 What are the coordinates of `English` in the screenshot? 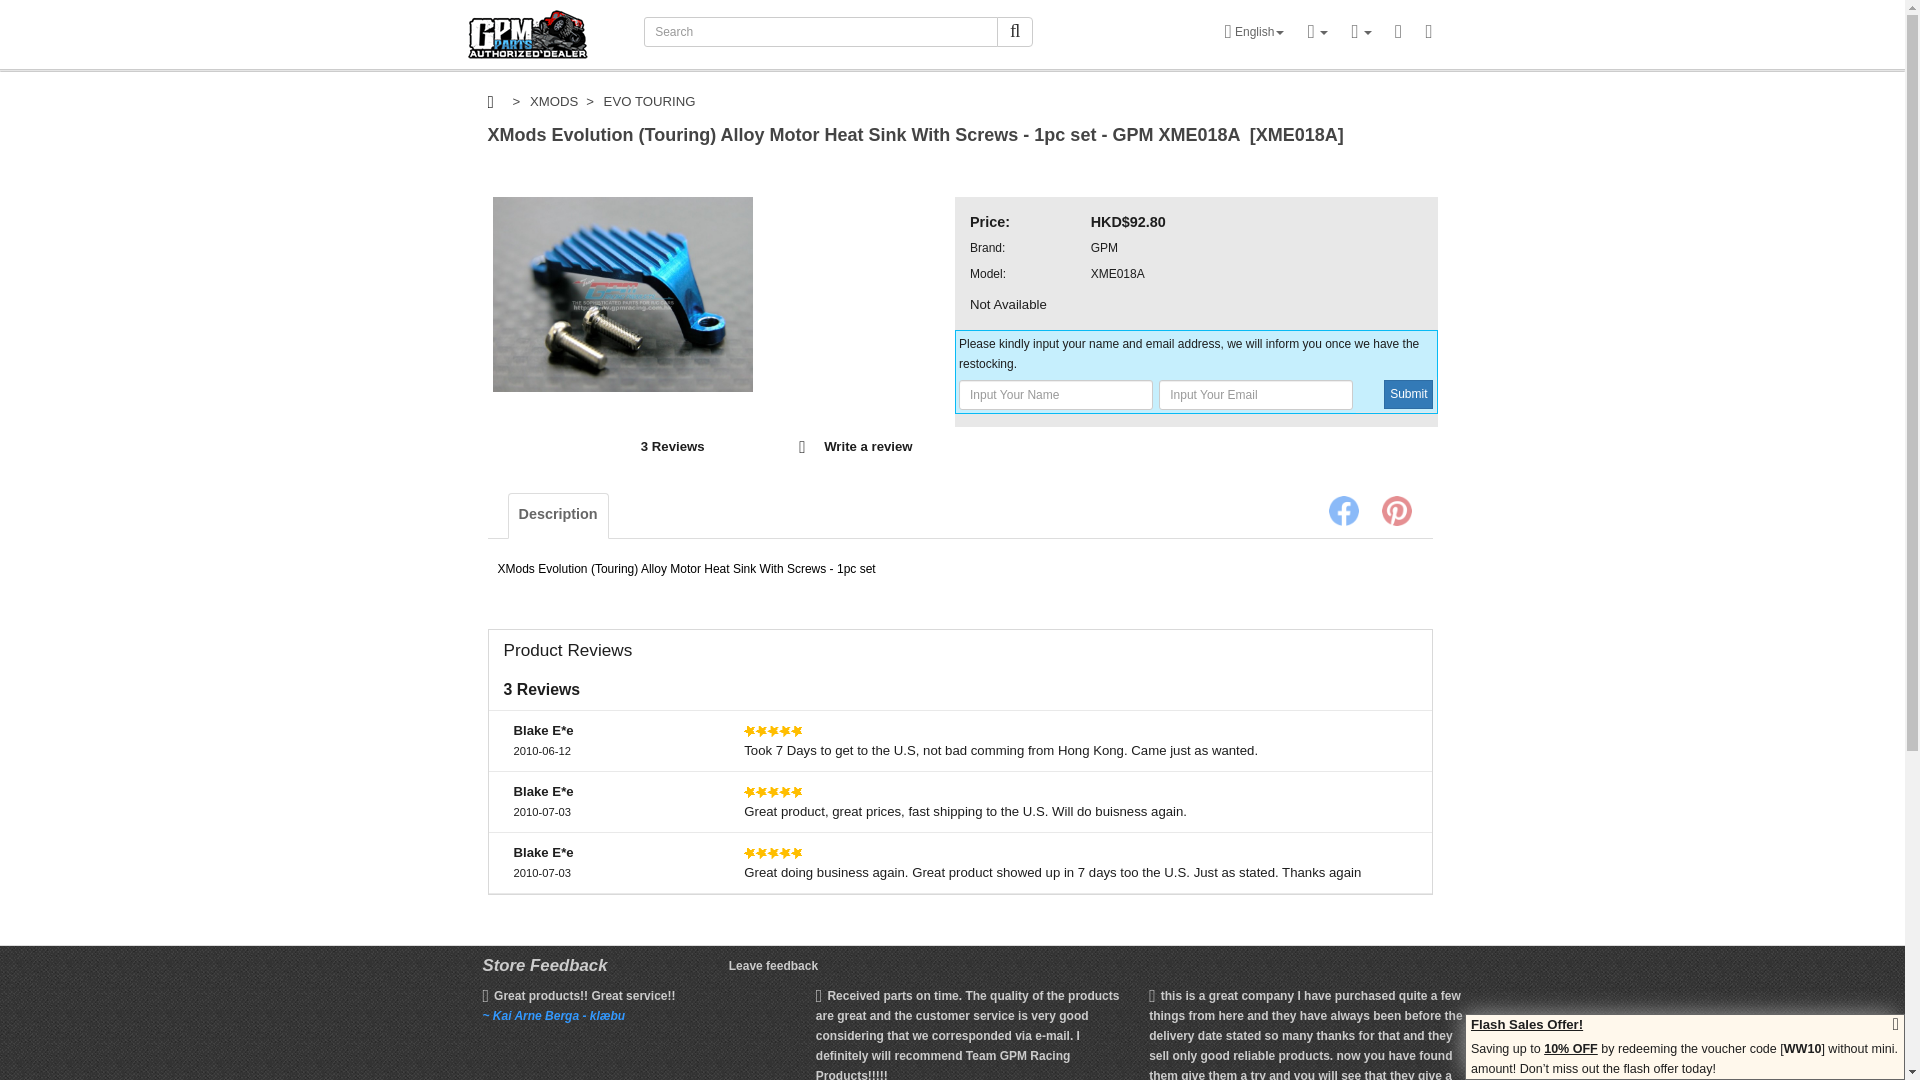 It's located at (1254, 31).